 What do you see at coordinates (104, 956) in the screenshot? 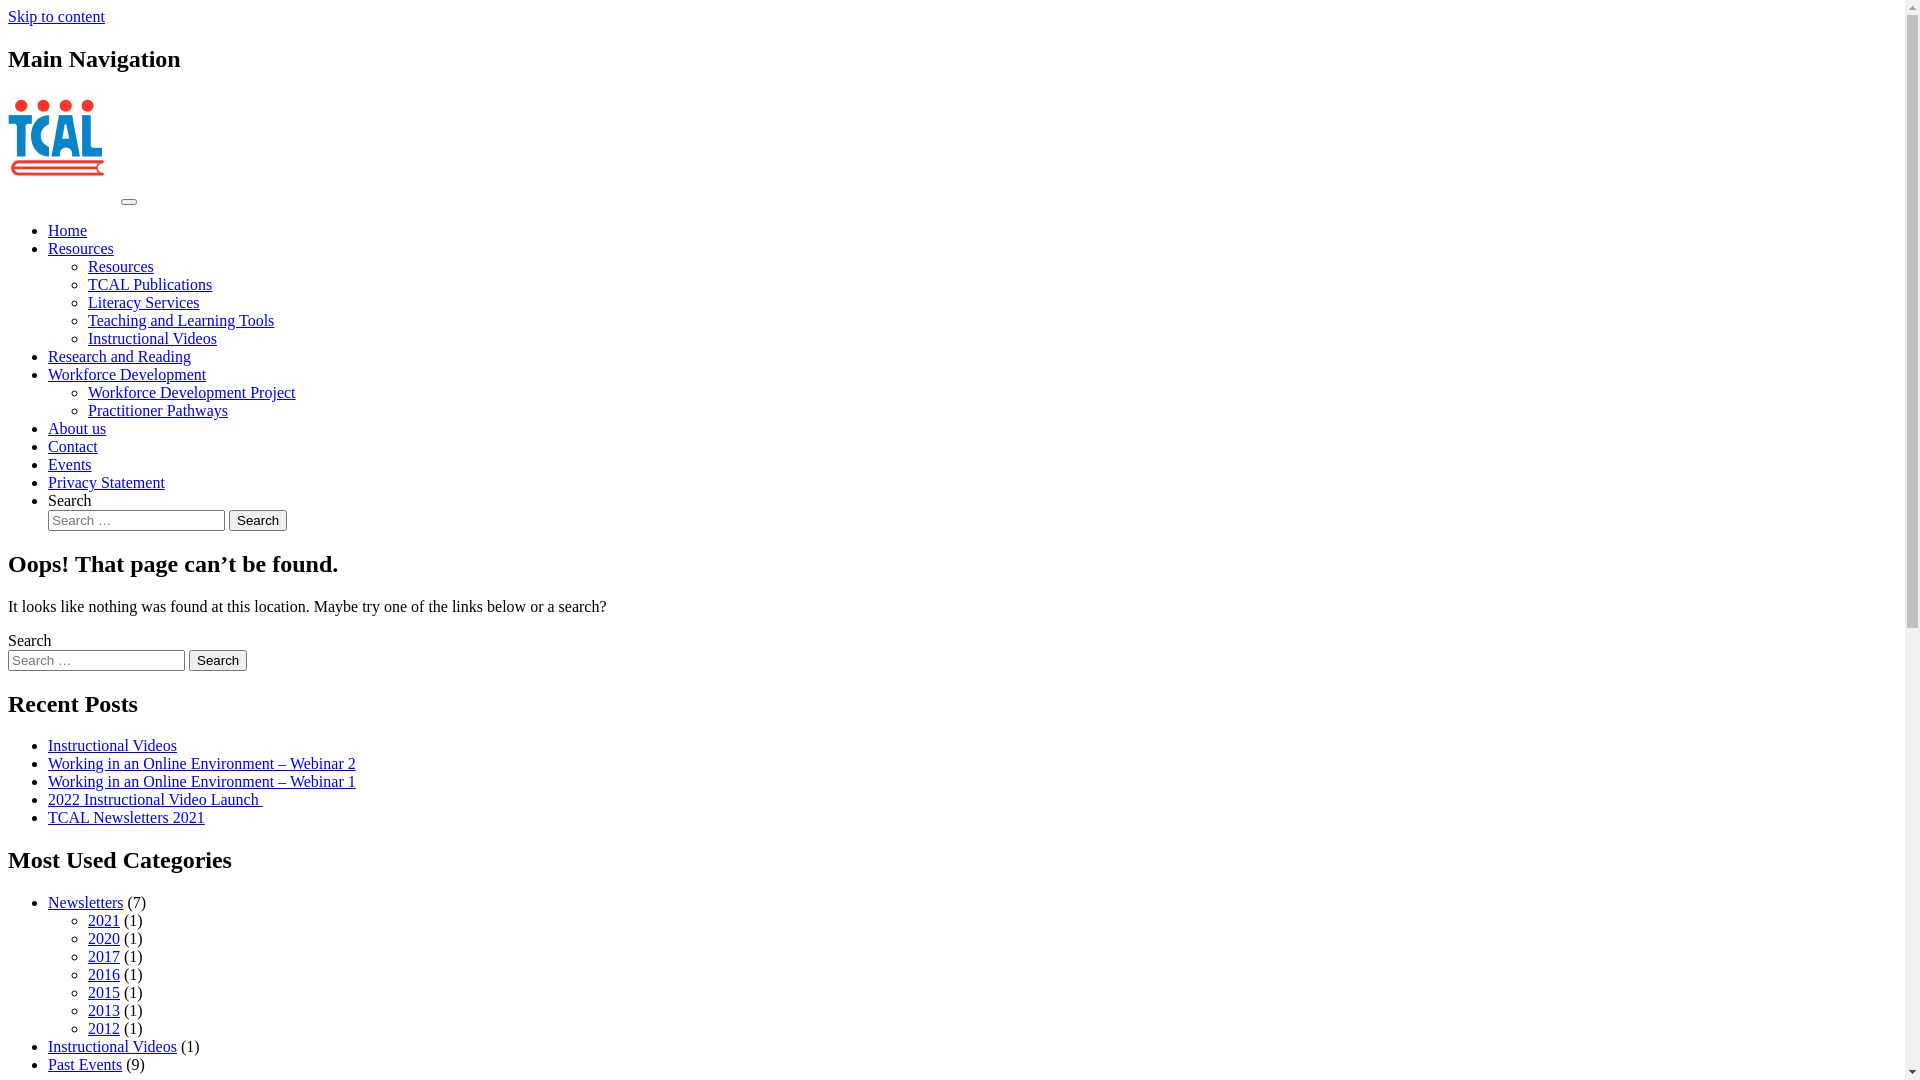
I see `2017` at bounding box center [104, 956].